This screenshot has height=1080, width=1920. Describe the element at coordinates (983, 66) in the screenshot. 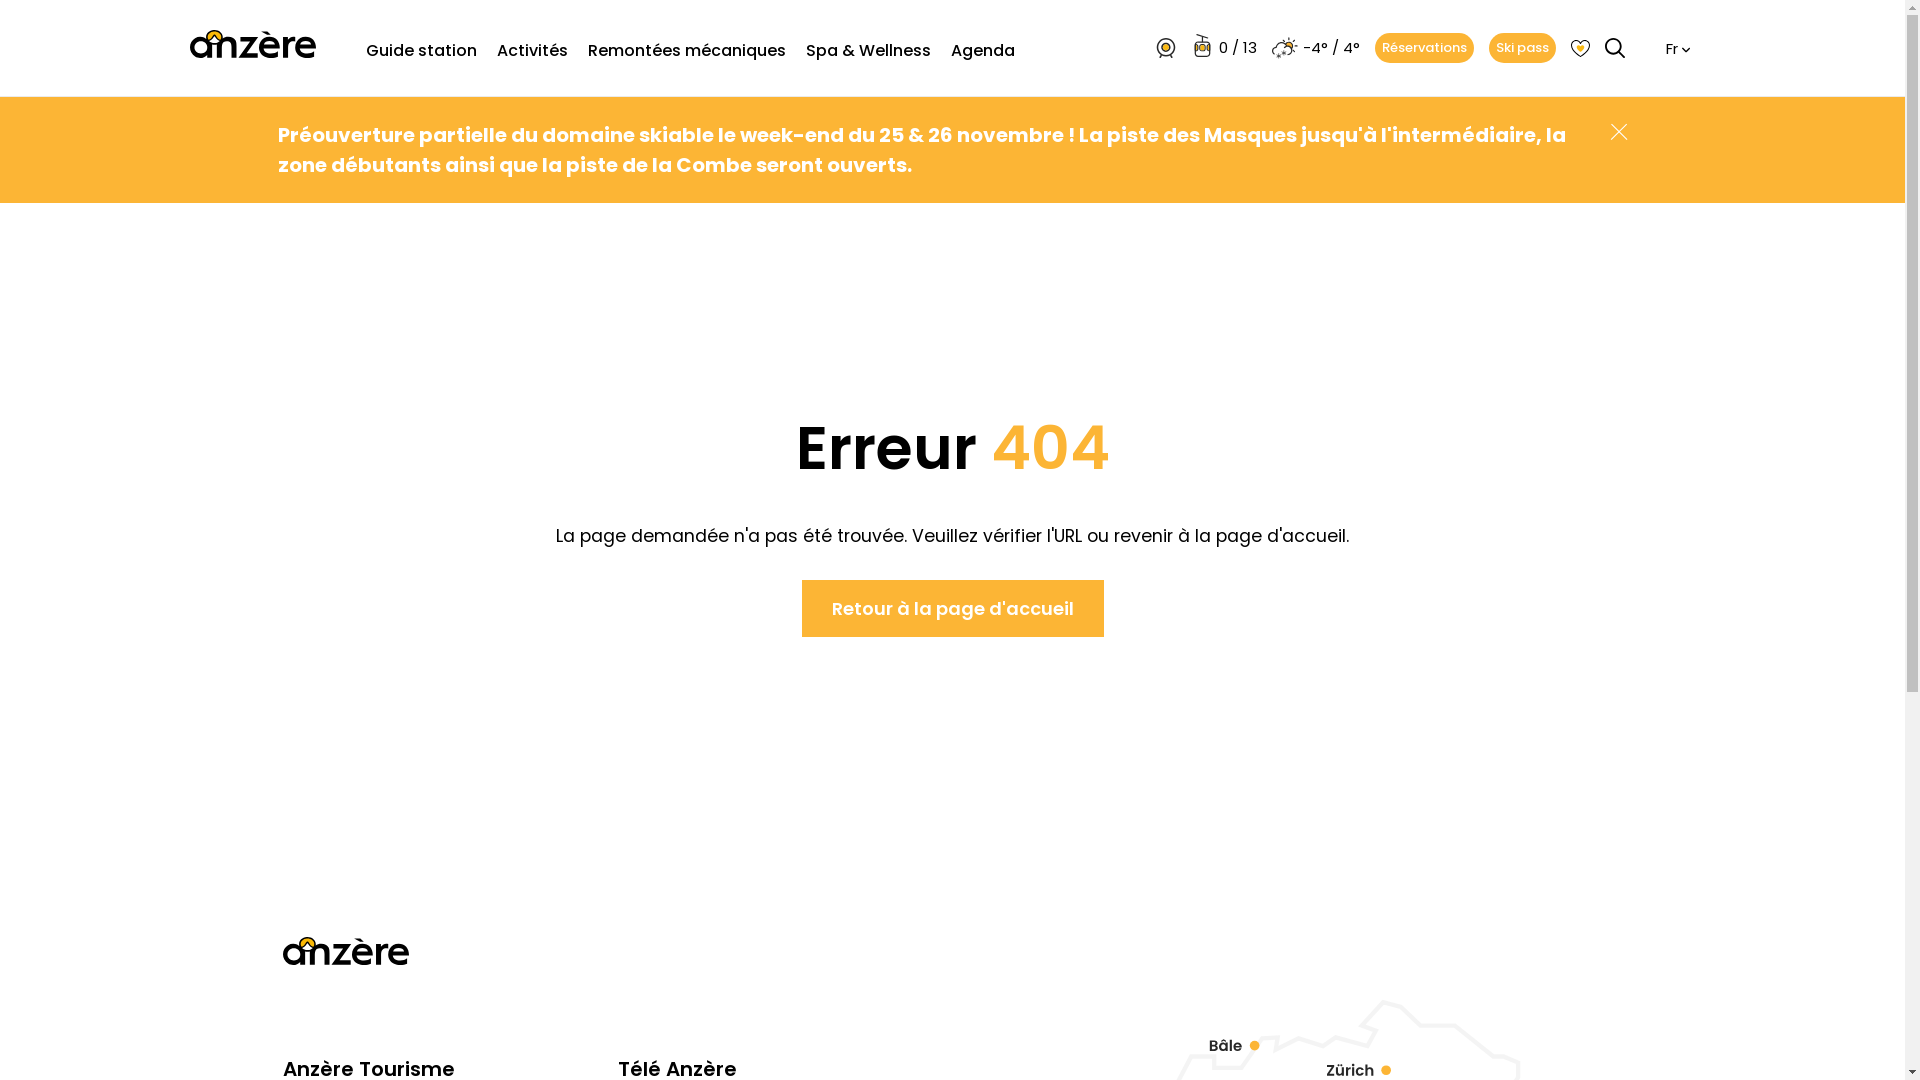

I see `Agenda` at that location.